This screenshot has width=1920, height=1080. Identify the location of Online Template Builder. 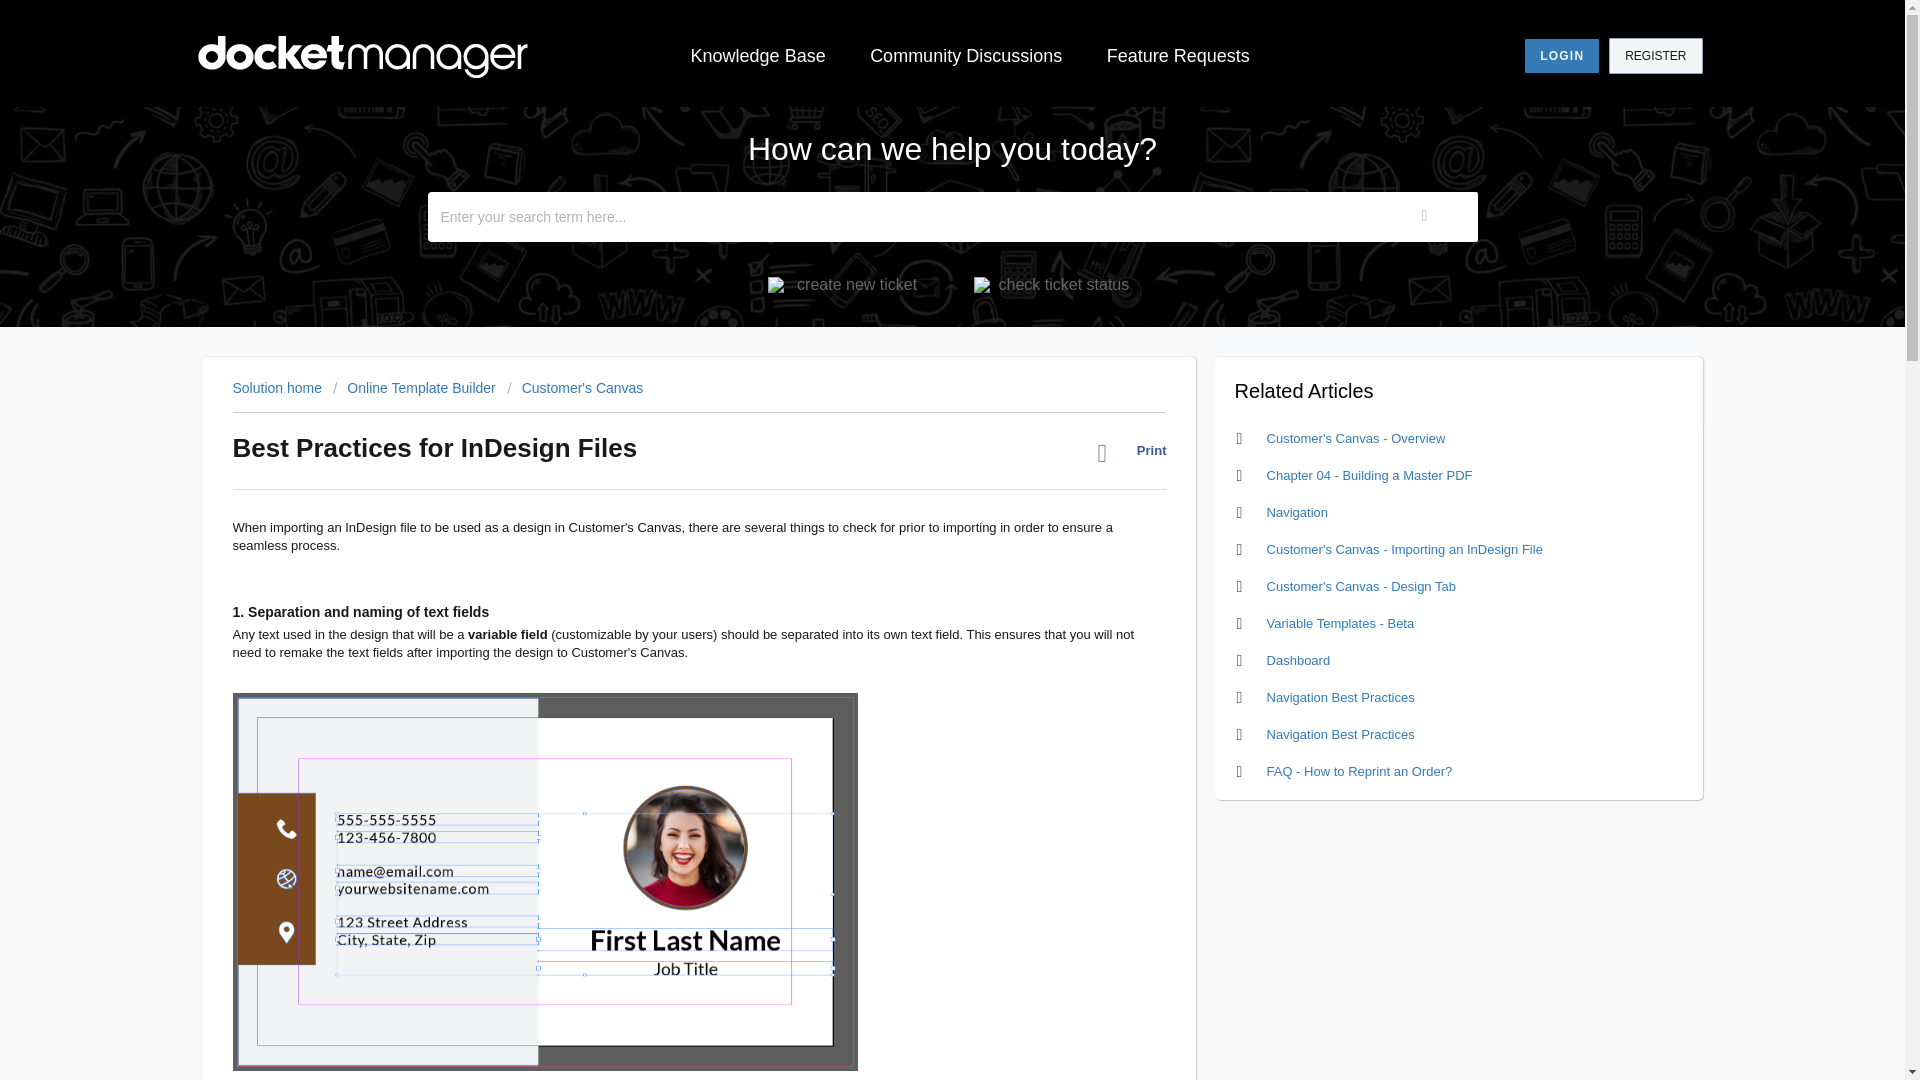
(414, 388).